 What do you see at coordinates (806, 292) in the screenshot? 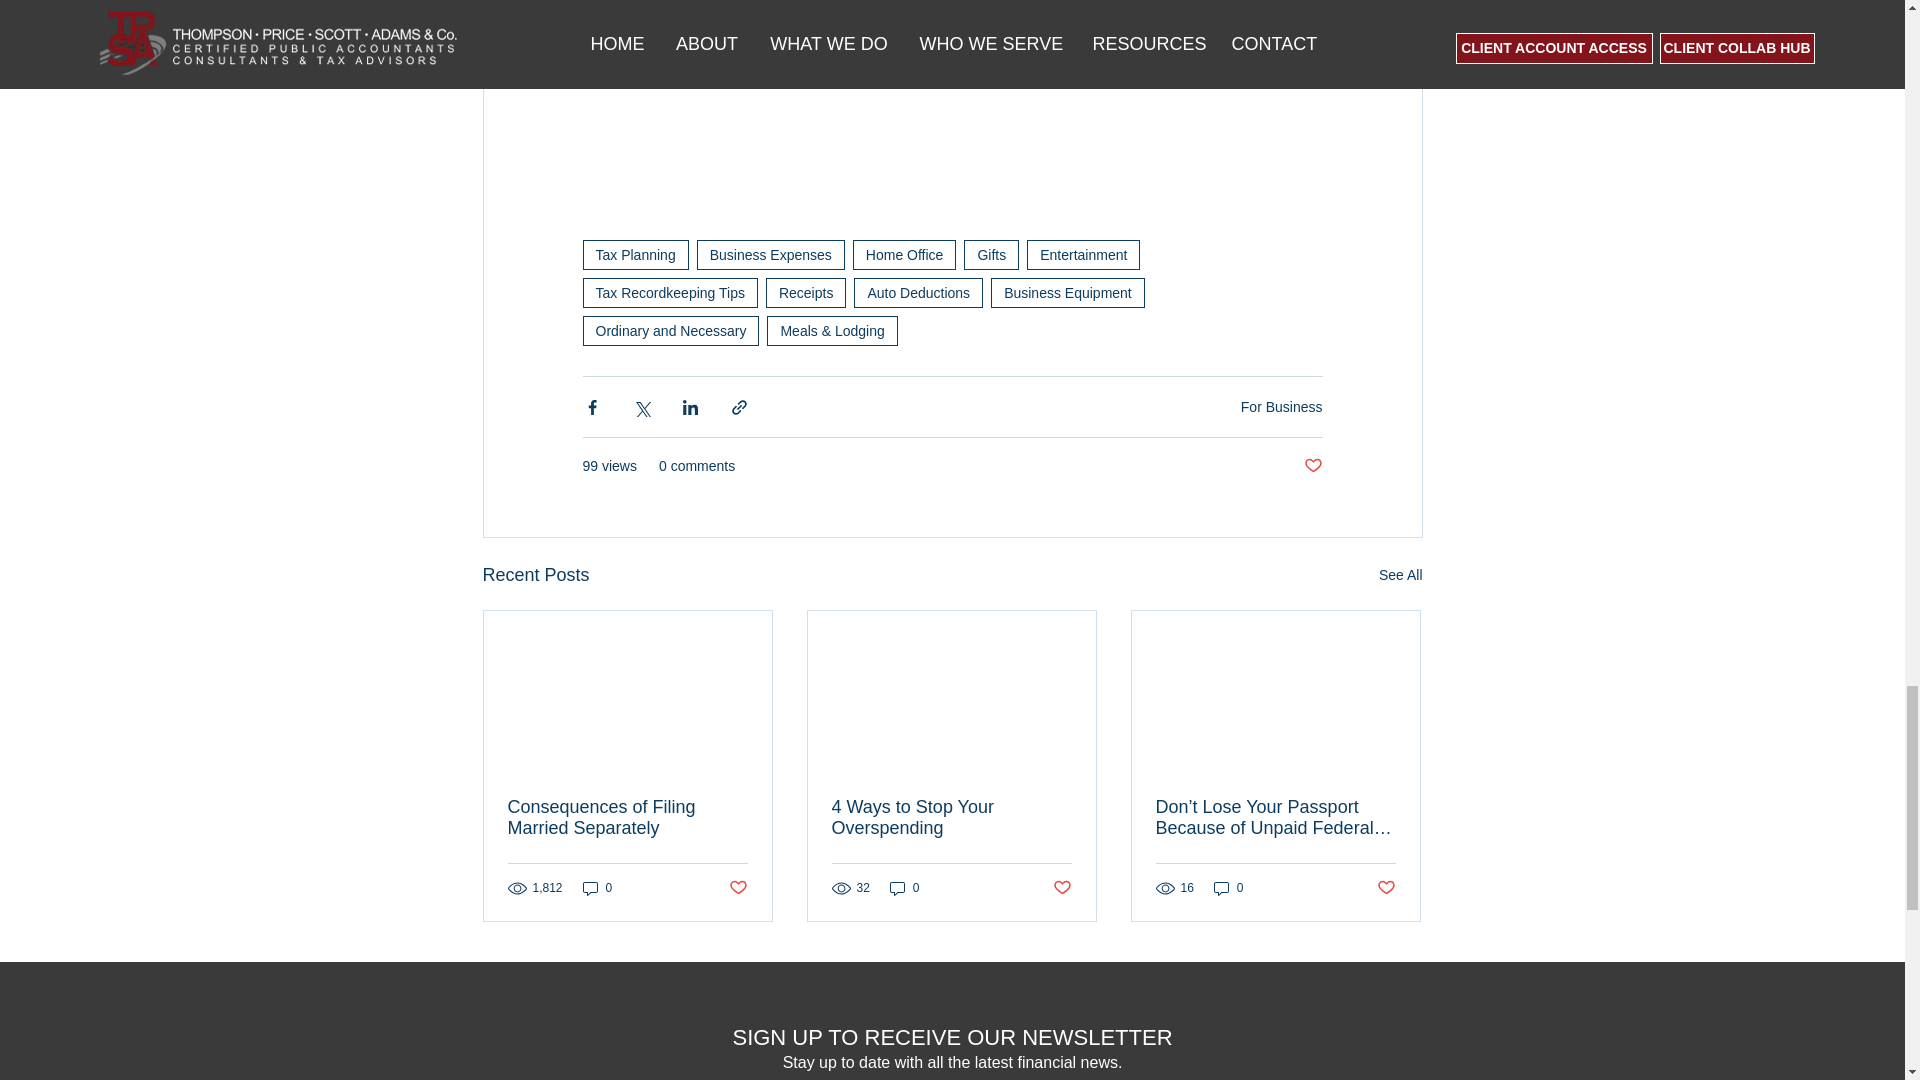
I see `Receipts` at bounding box center [806, 292].